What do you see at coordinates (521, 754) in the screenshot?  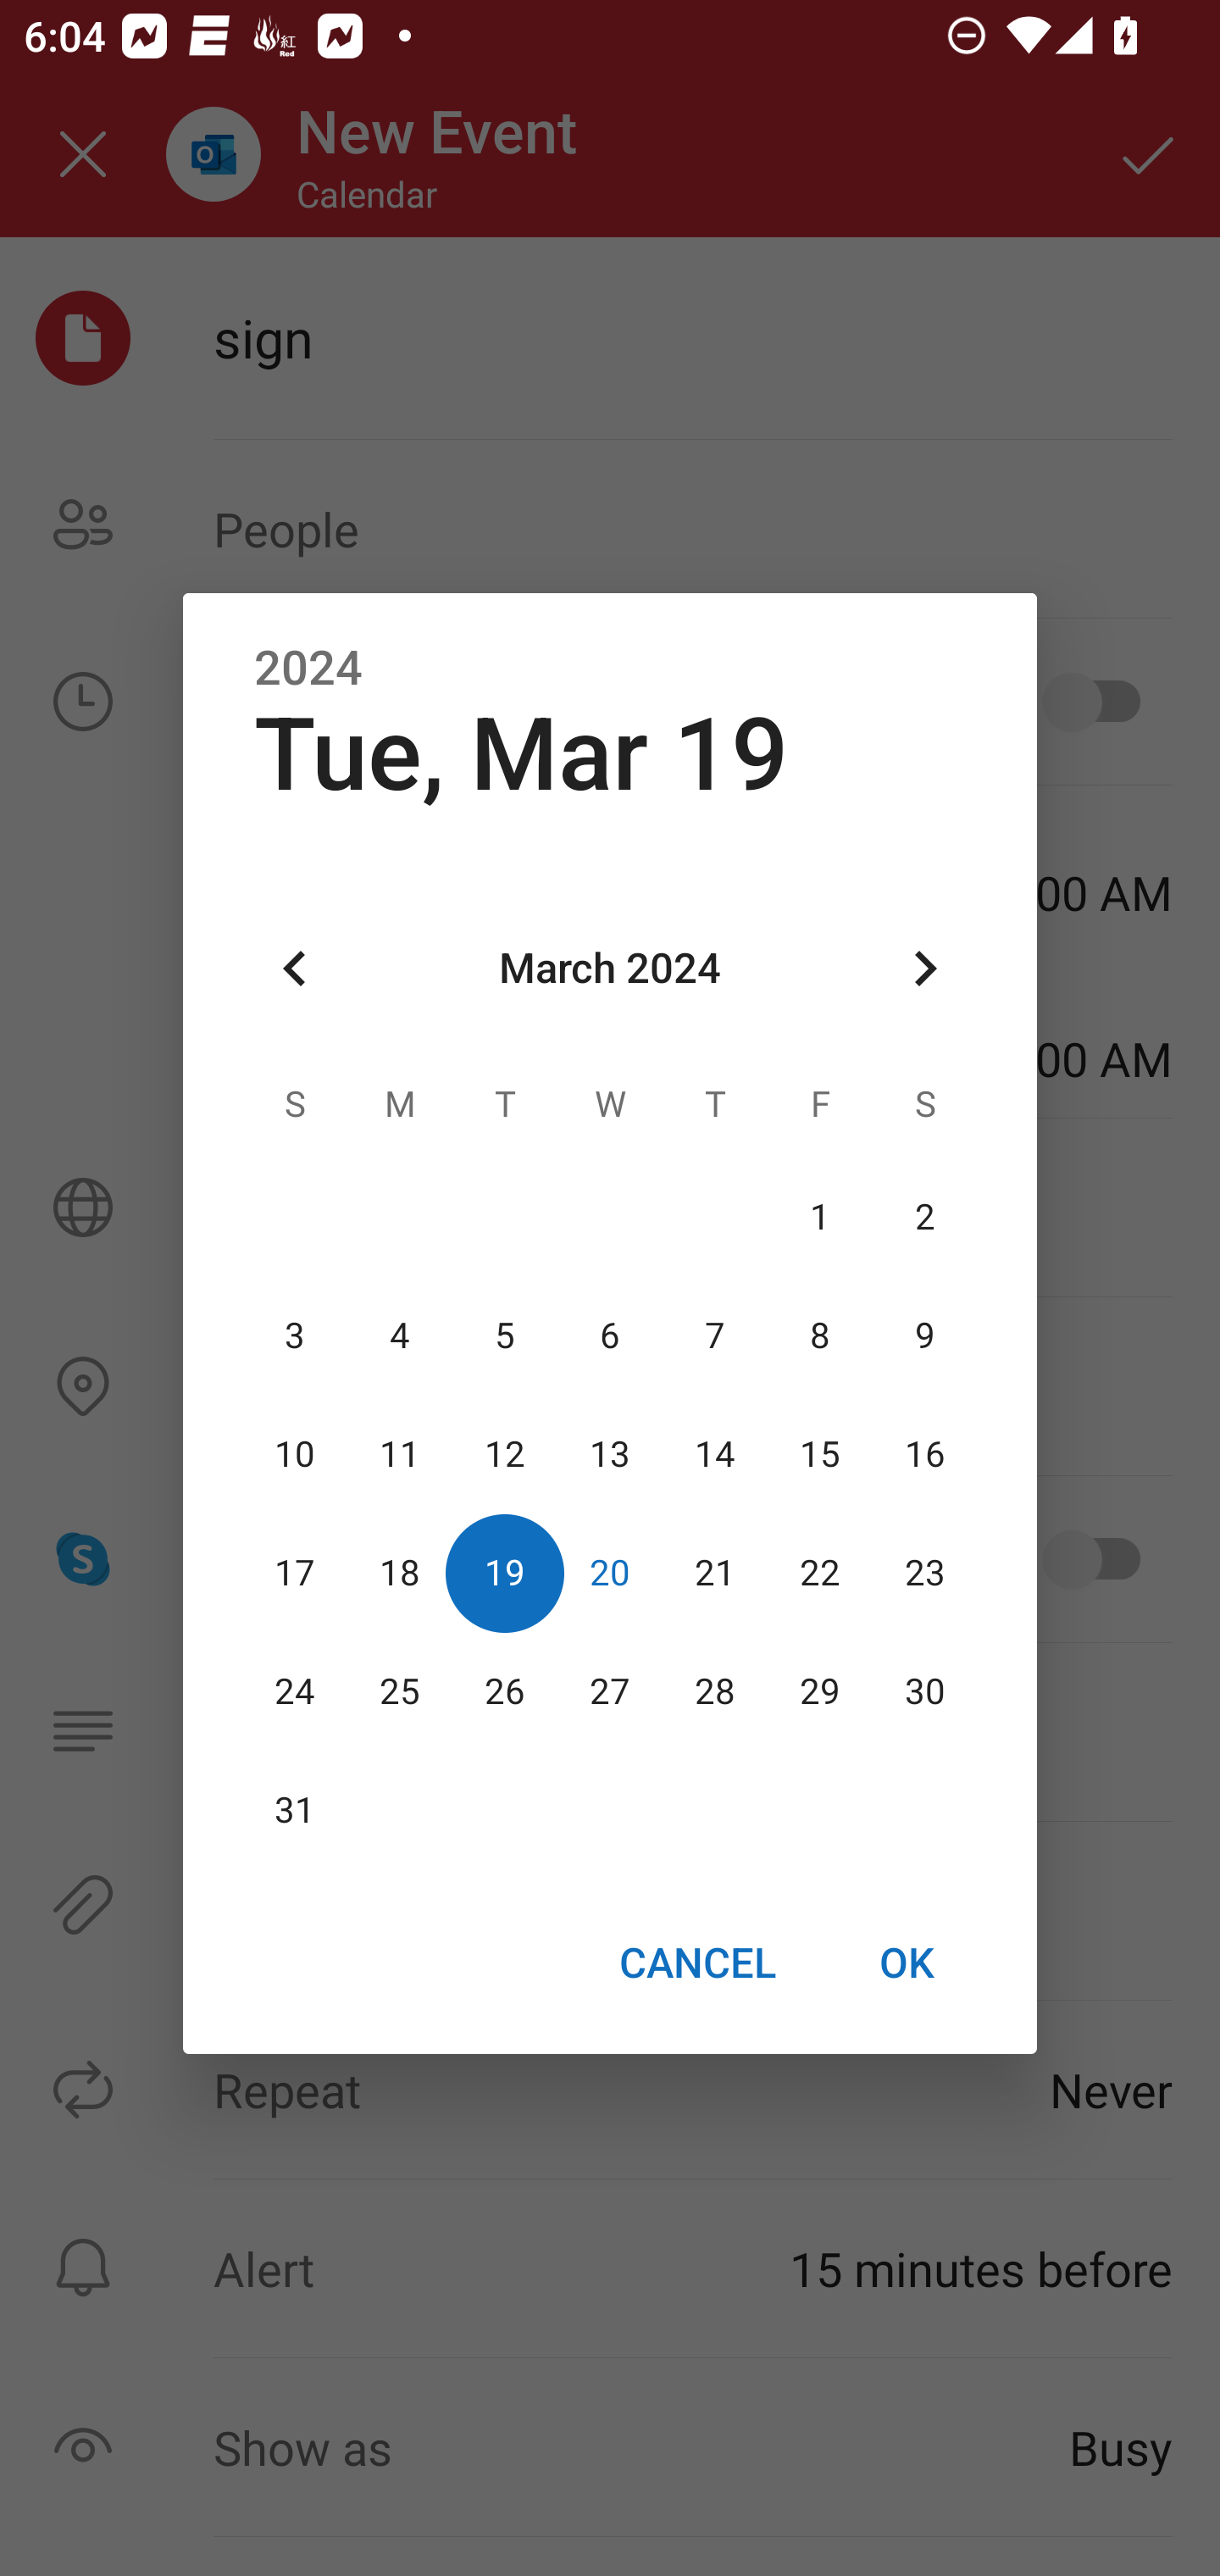 I see `Tue, Mar 19` at bounding box center [521, 754].